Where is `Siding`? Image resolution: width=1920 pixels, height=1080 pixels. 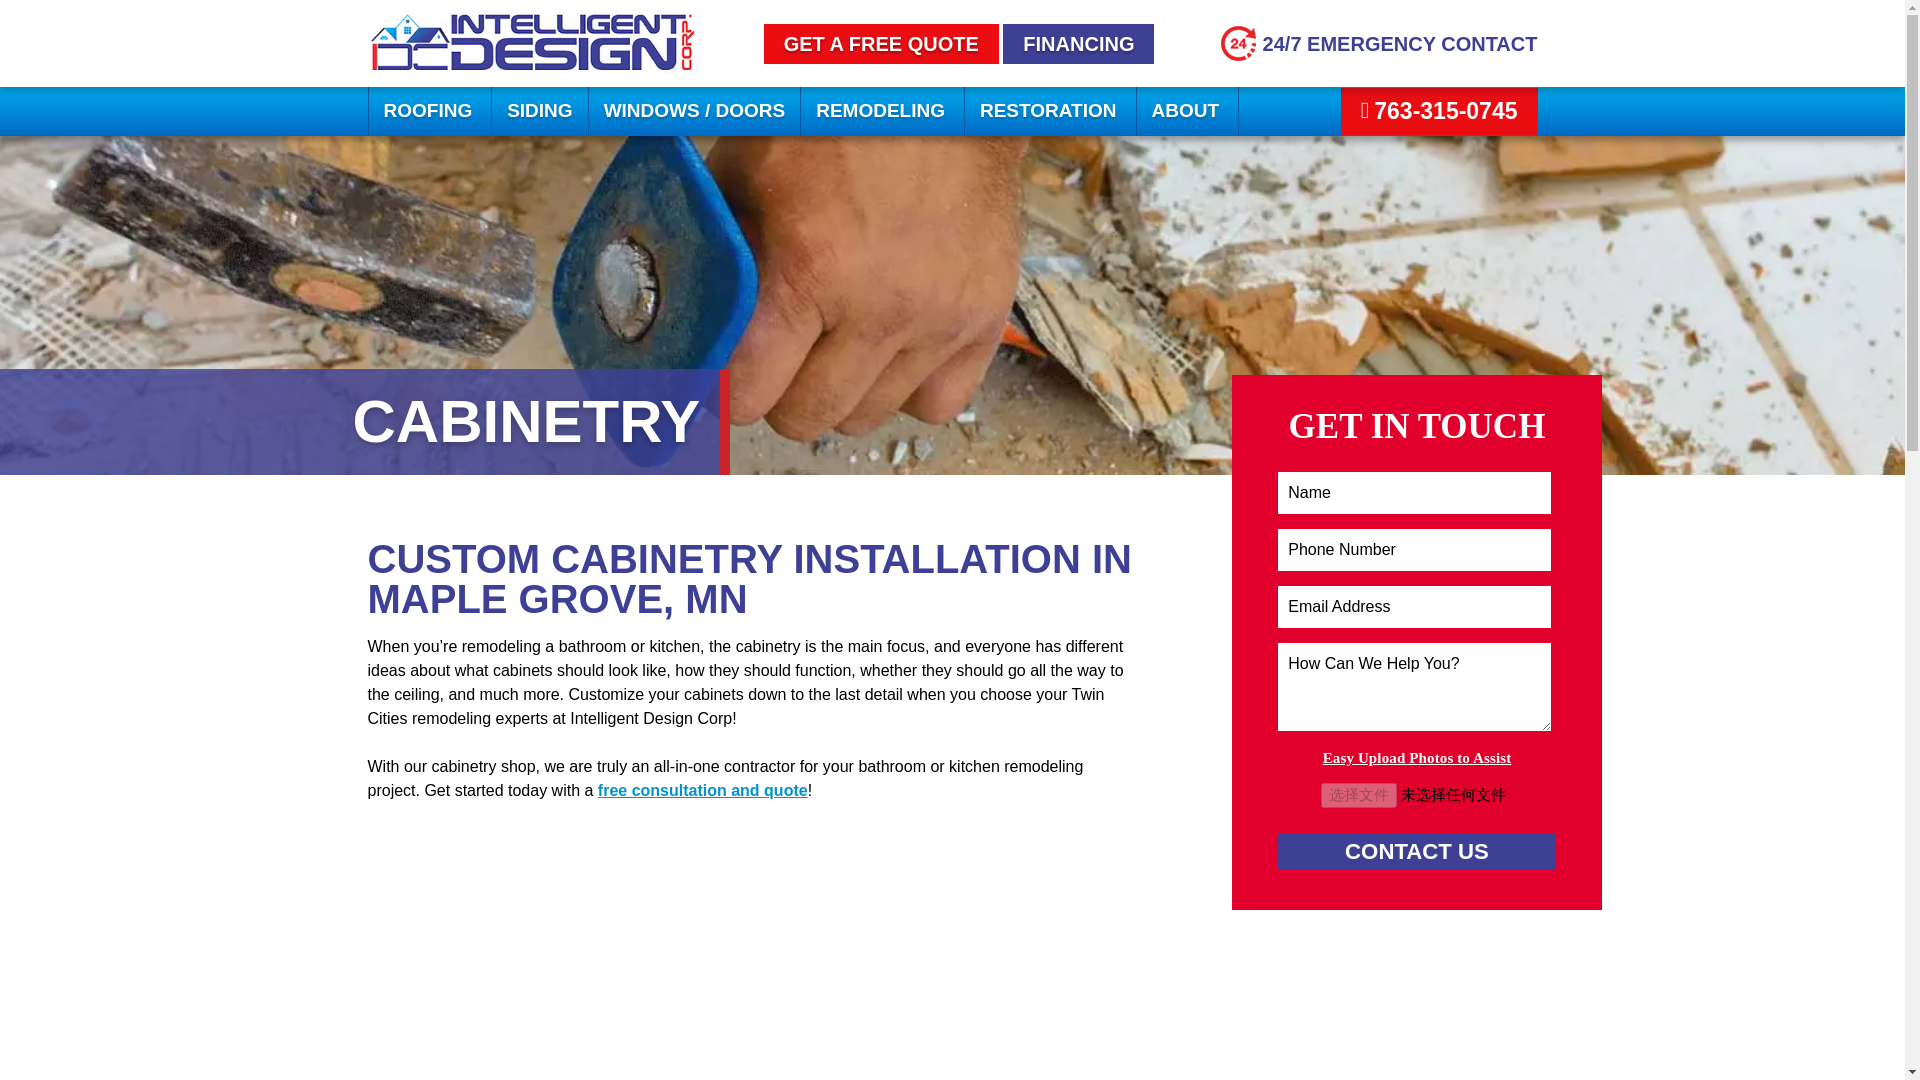
Siding is located at coordinates (539, 112).